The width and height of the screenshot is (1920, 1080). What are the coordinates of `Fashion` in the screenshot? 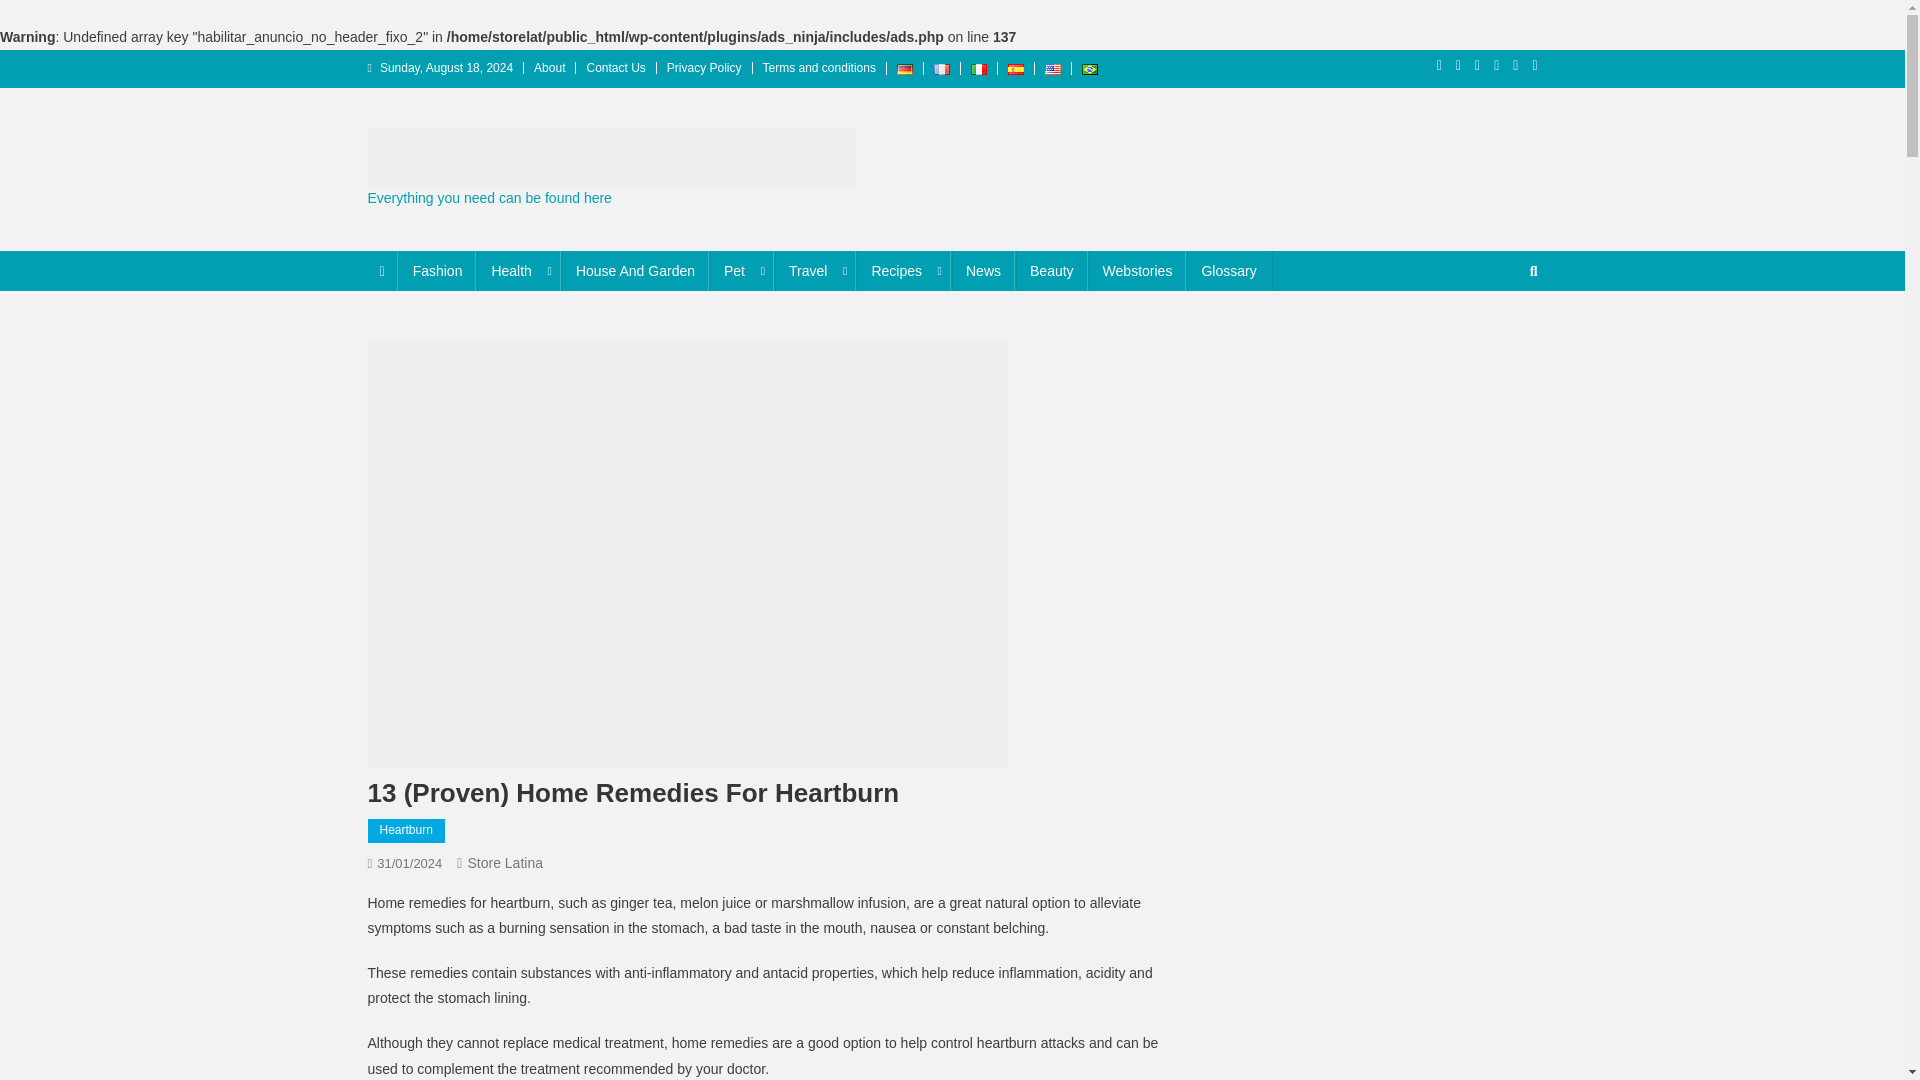 It's located at (438, 270).